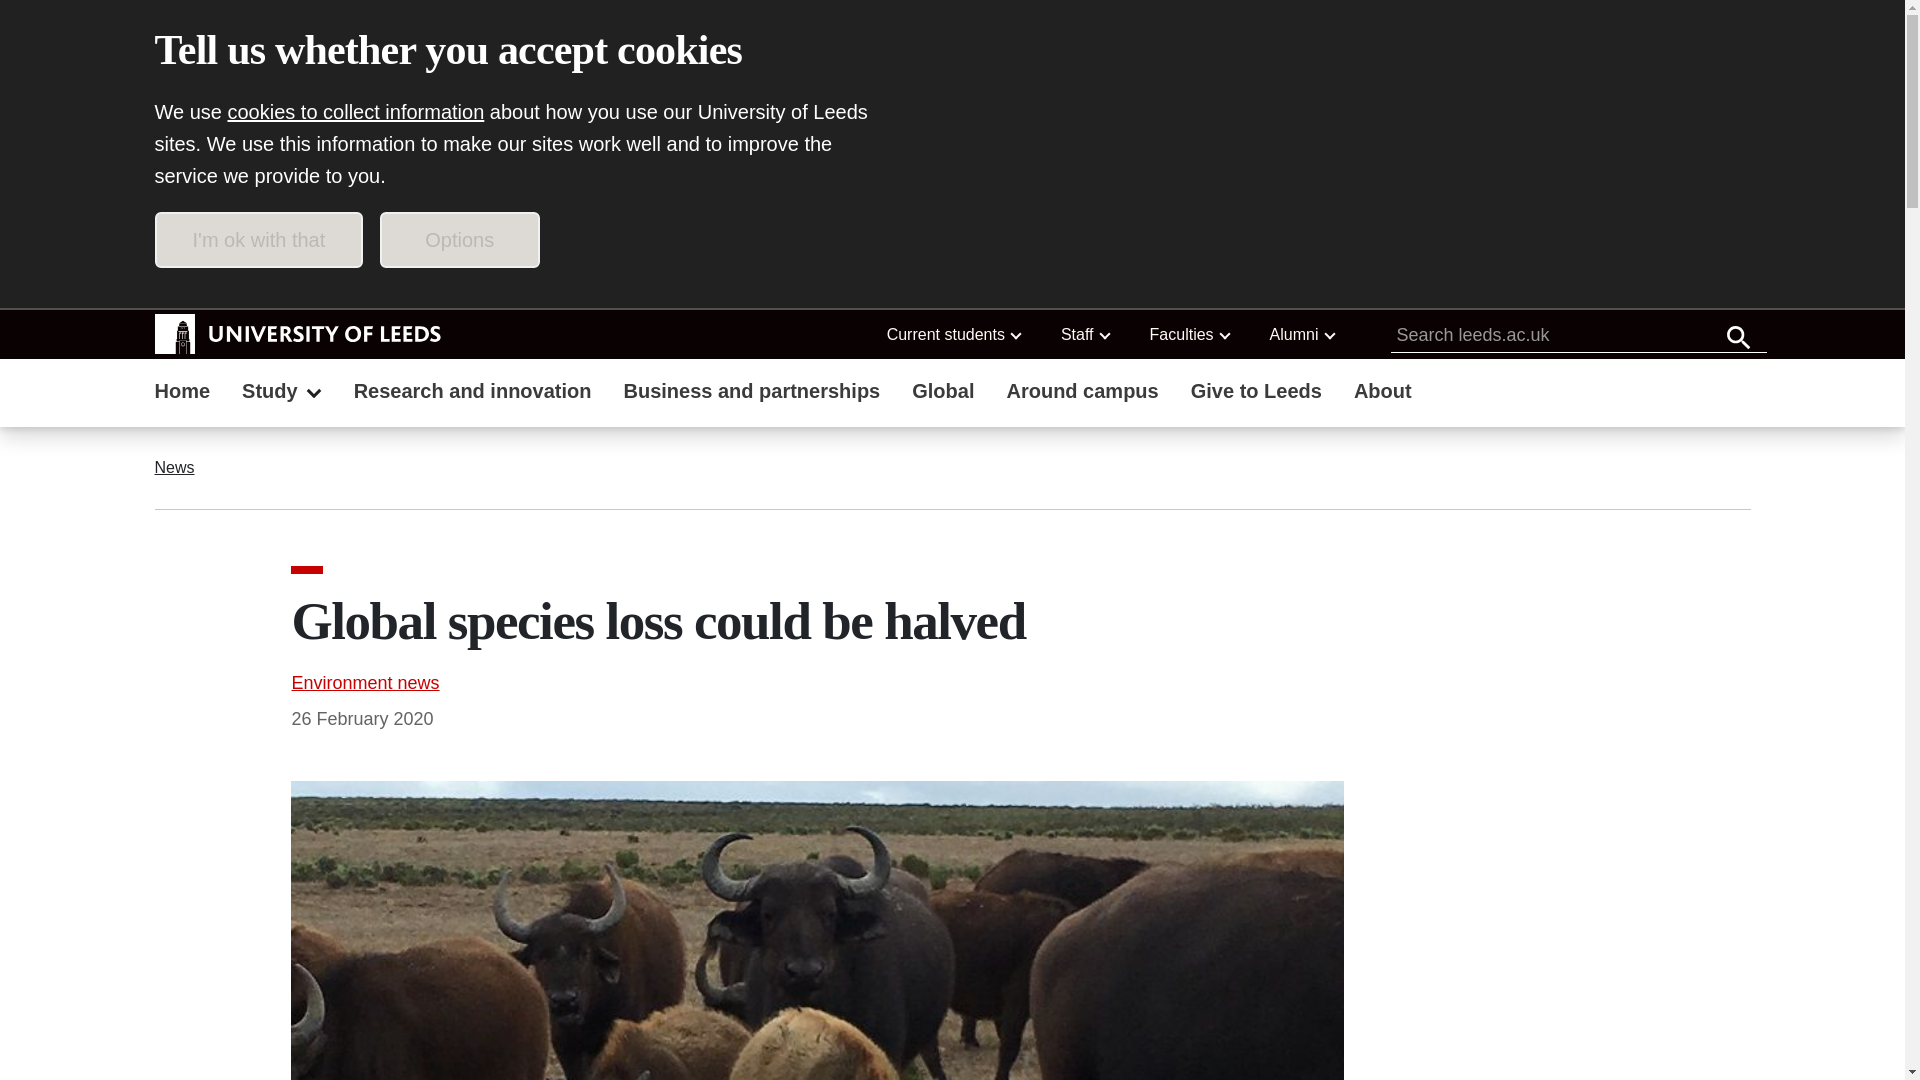 The height and width of the screenshot is (1080, 1920). What do you see at coordinates (258, 239) in the screenshot?
I see `I'm ok with that` at bounding box center [258, 239].